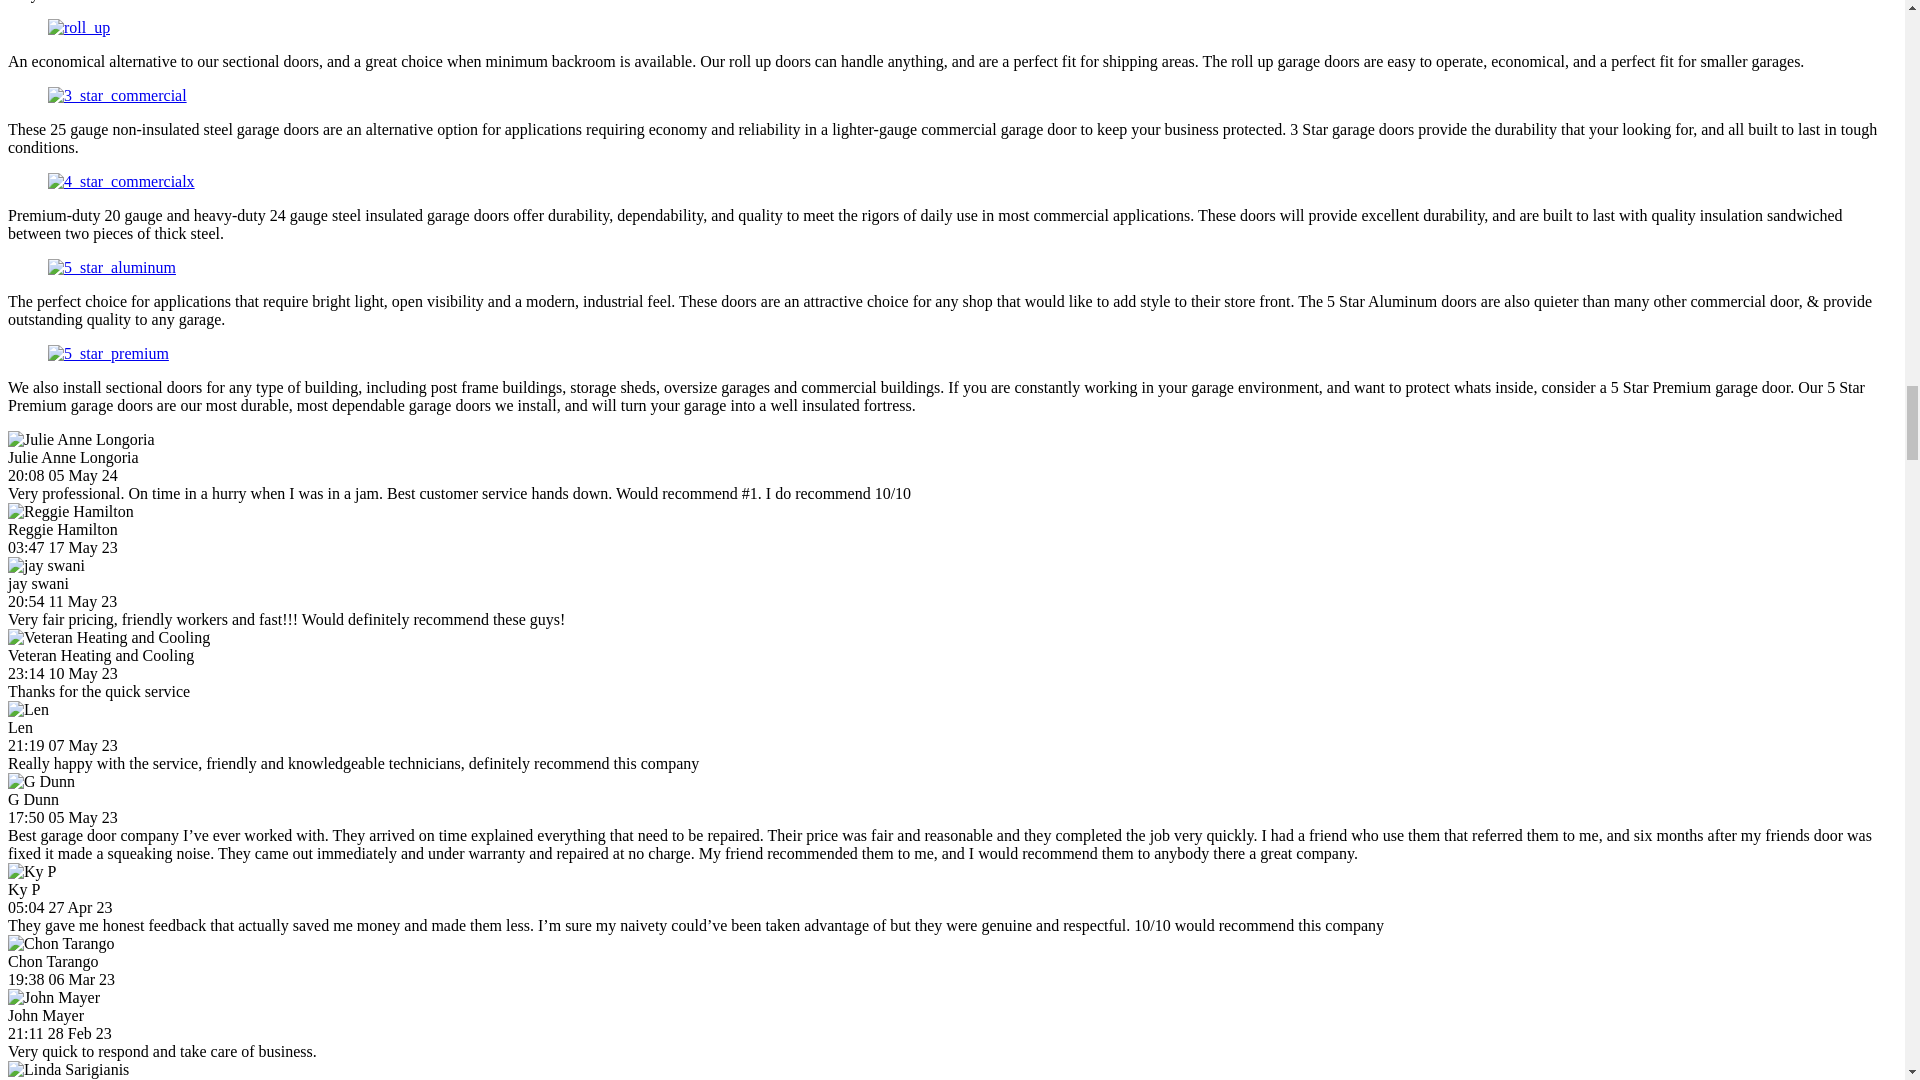 The image size is (1920, 1080). I want to click on Julie Anne Longoria, so click(81, 440).